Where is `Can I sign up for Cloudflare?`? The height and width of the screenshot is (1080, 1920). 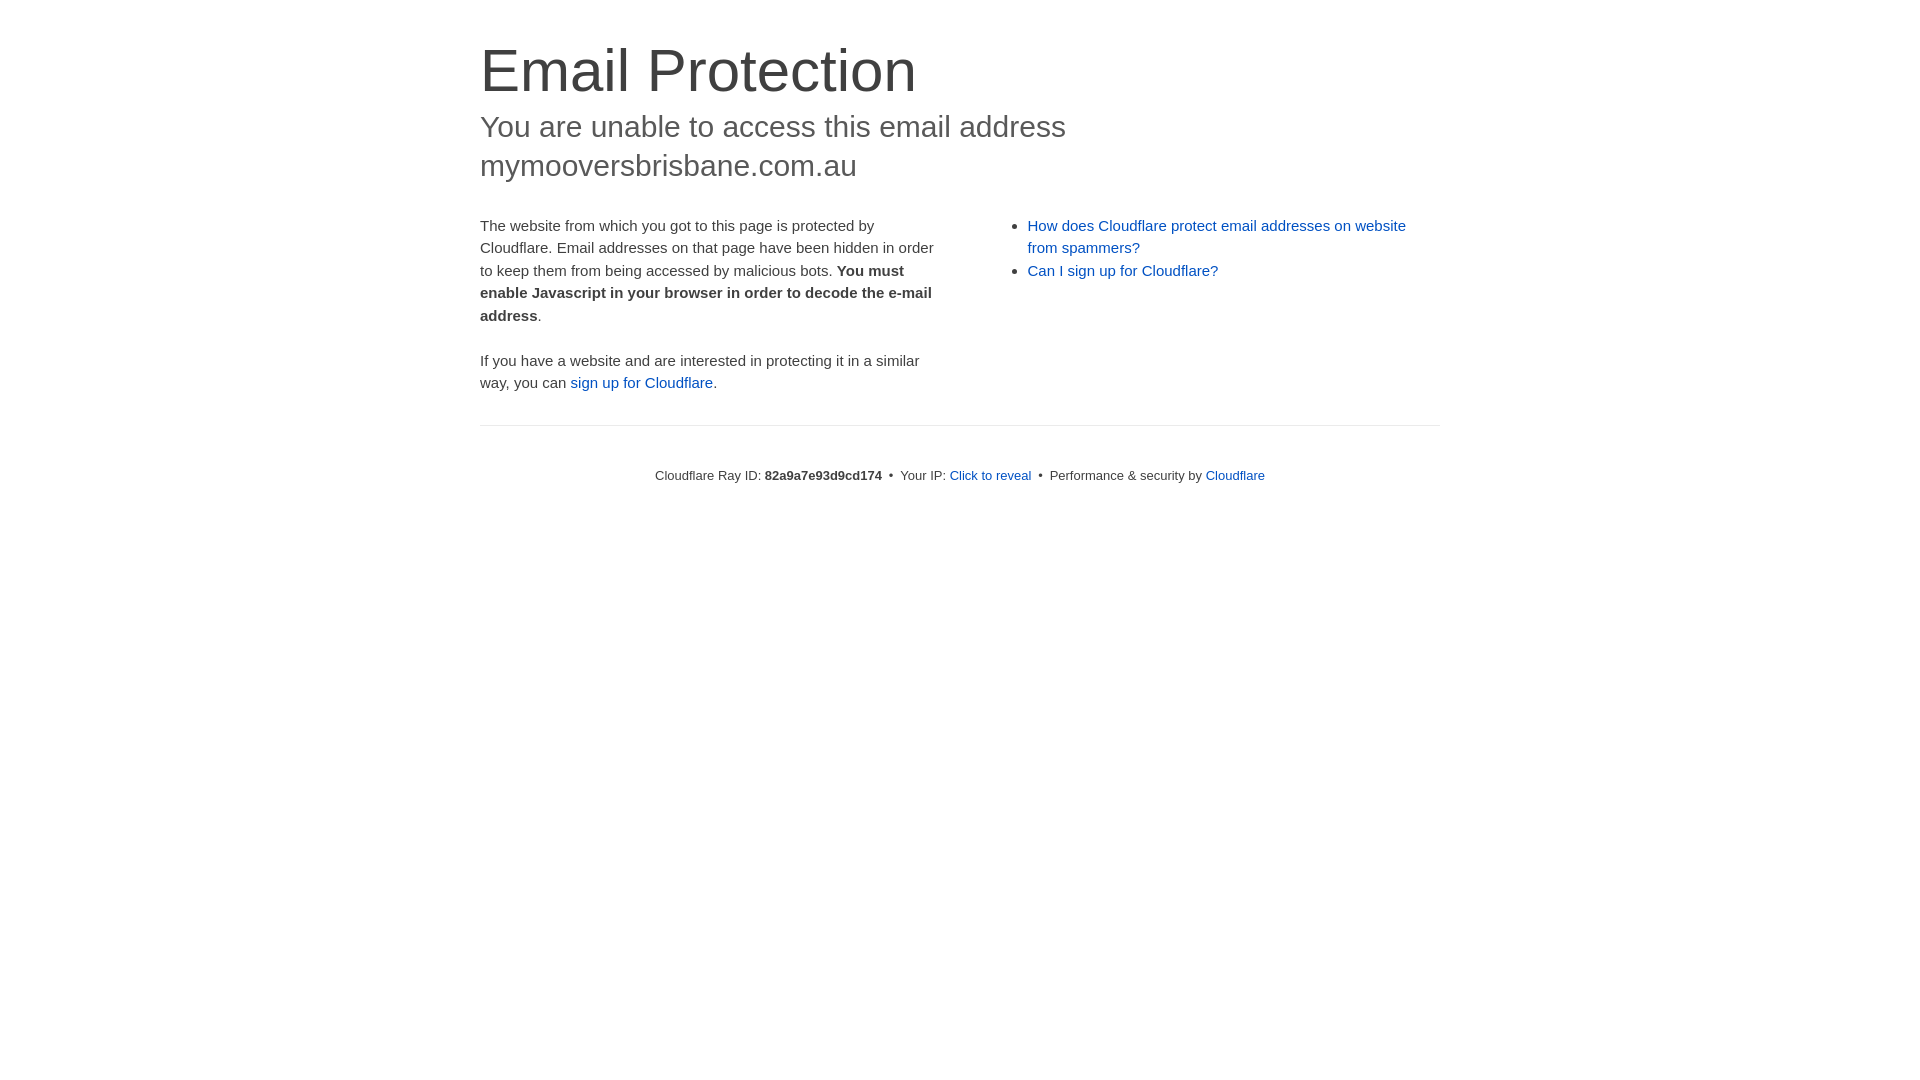 Can I sign up for Cloudflare? is located at coordinates (1124, 270).